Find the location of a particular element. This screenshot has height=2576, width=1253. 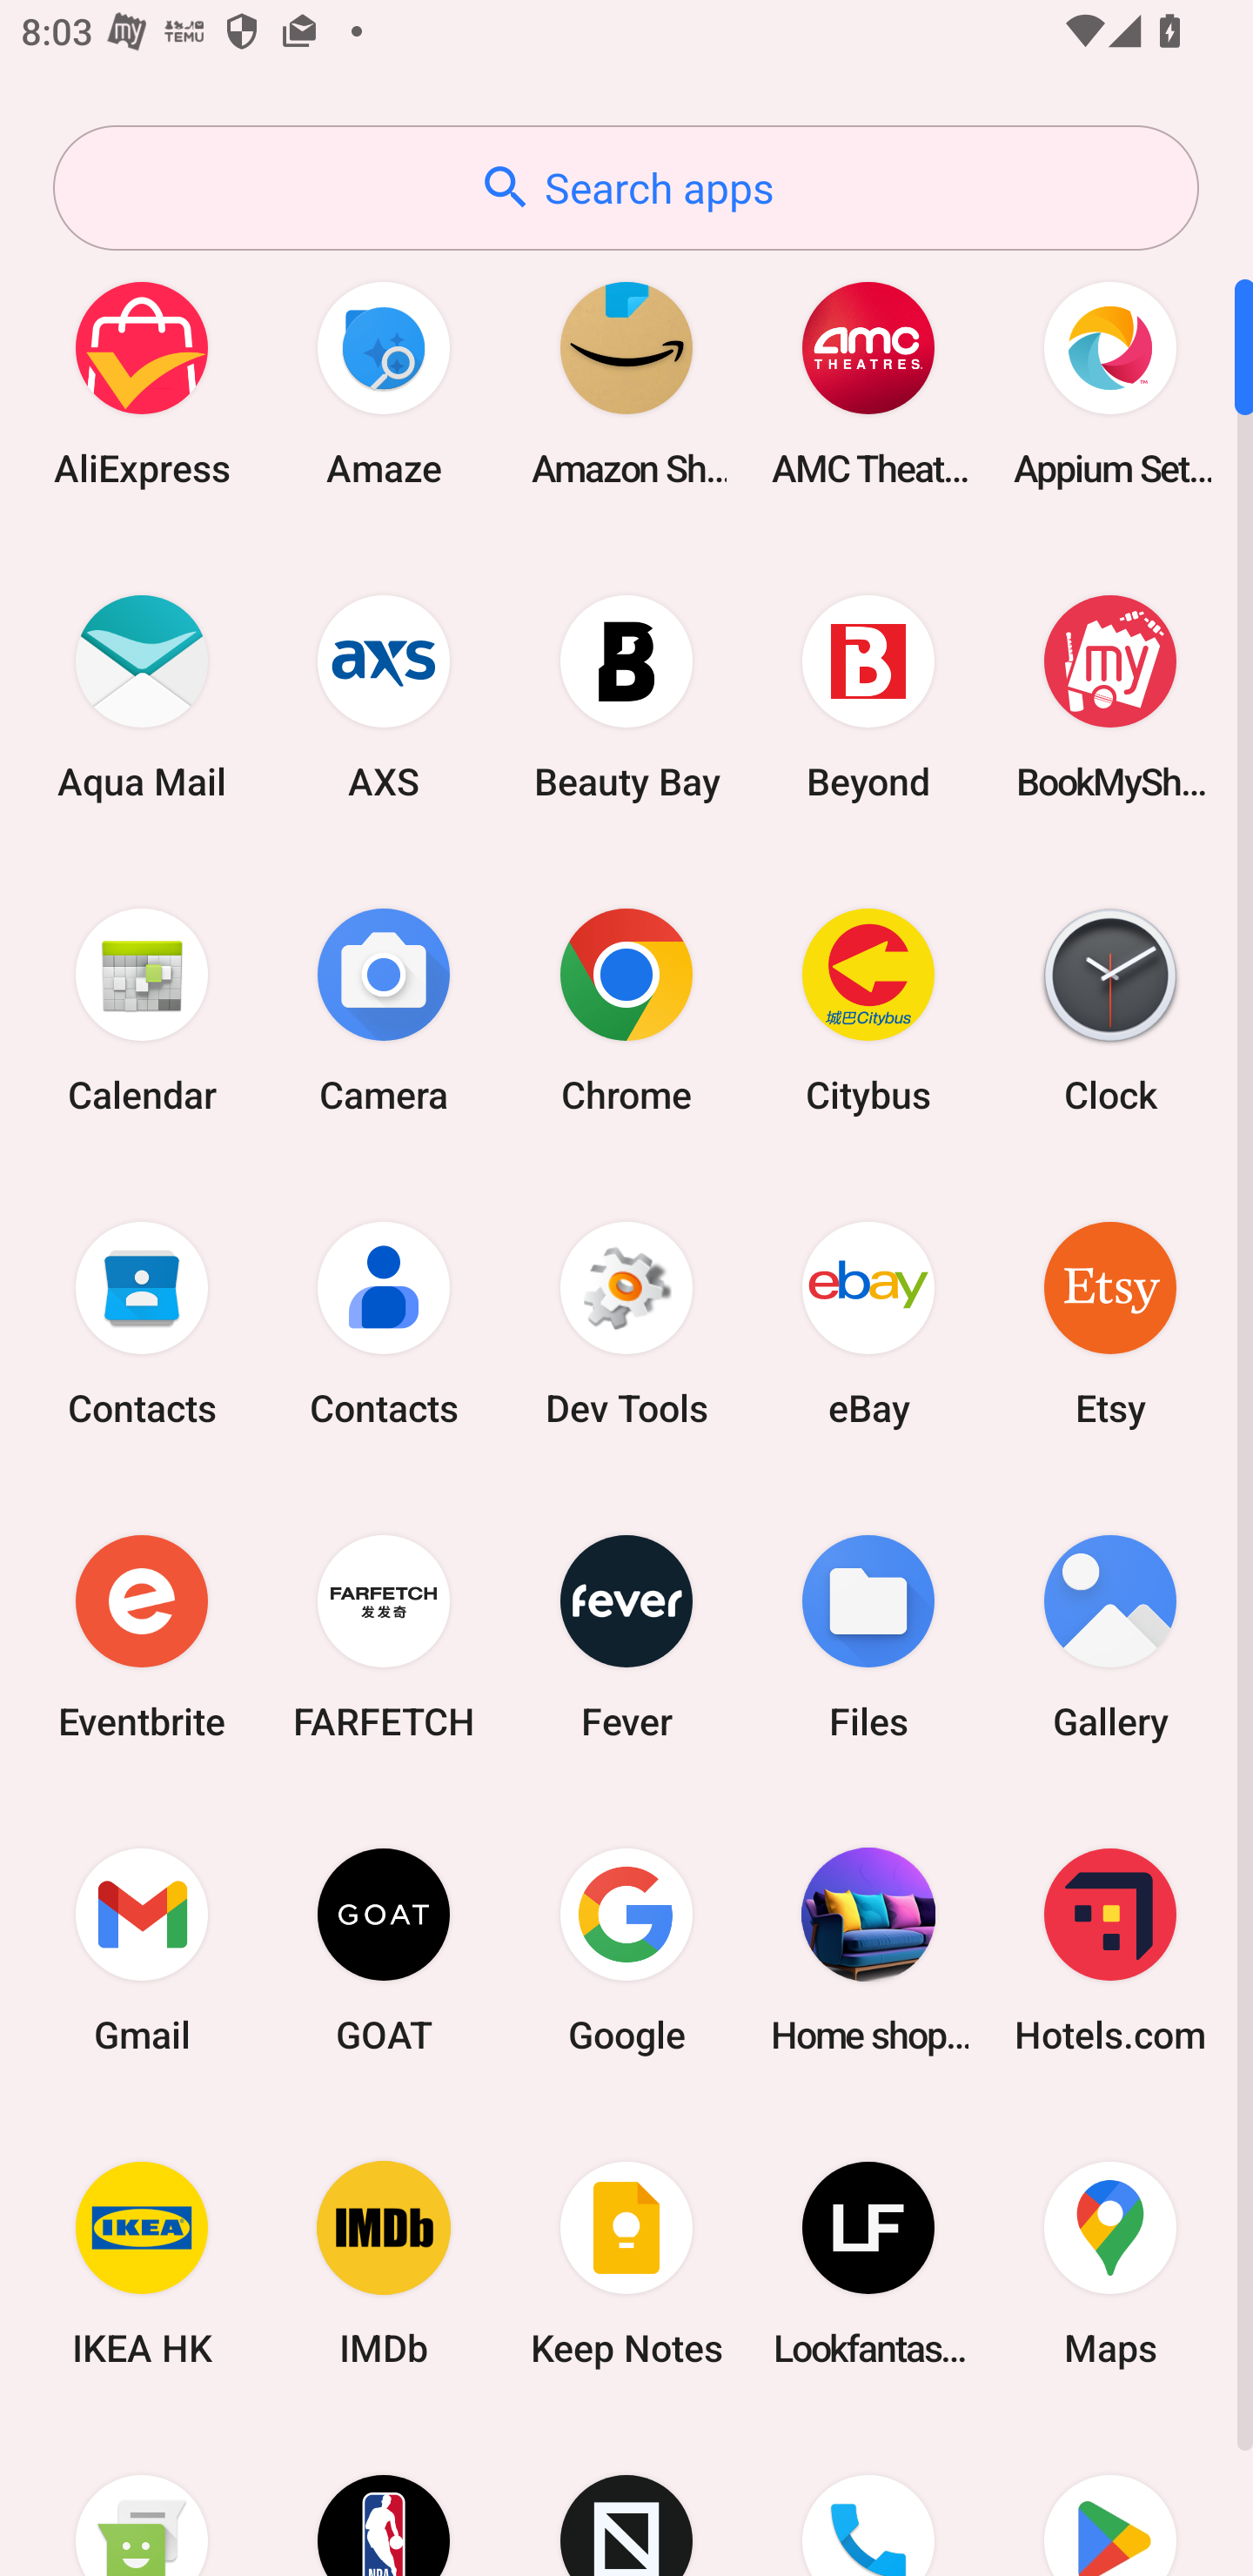

Files is located at coordinates (868, 1636).